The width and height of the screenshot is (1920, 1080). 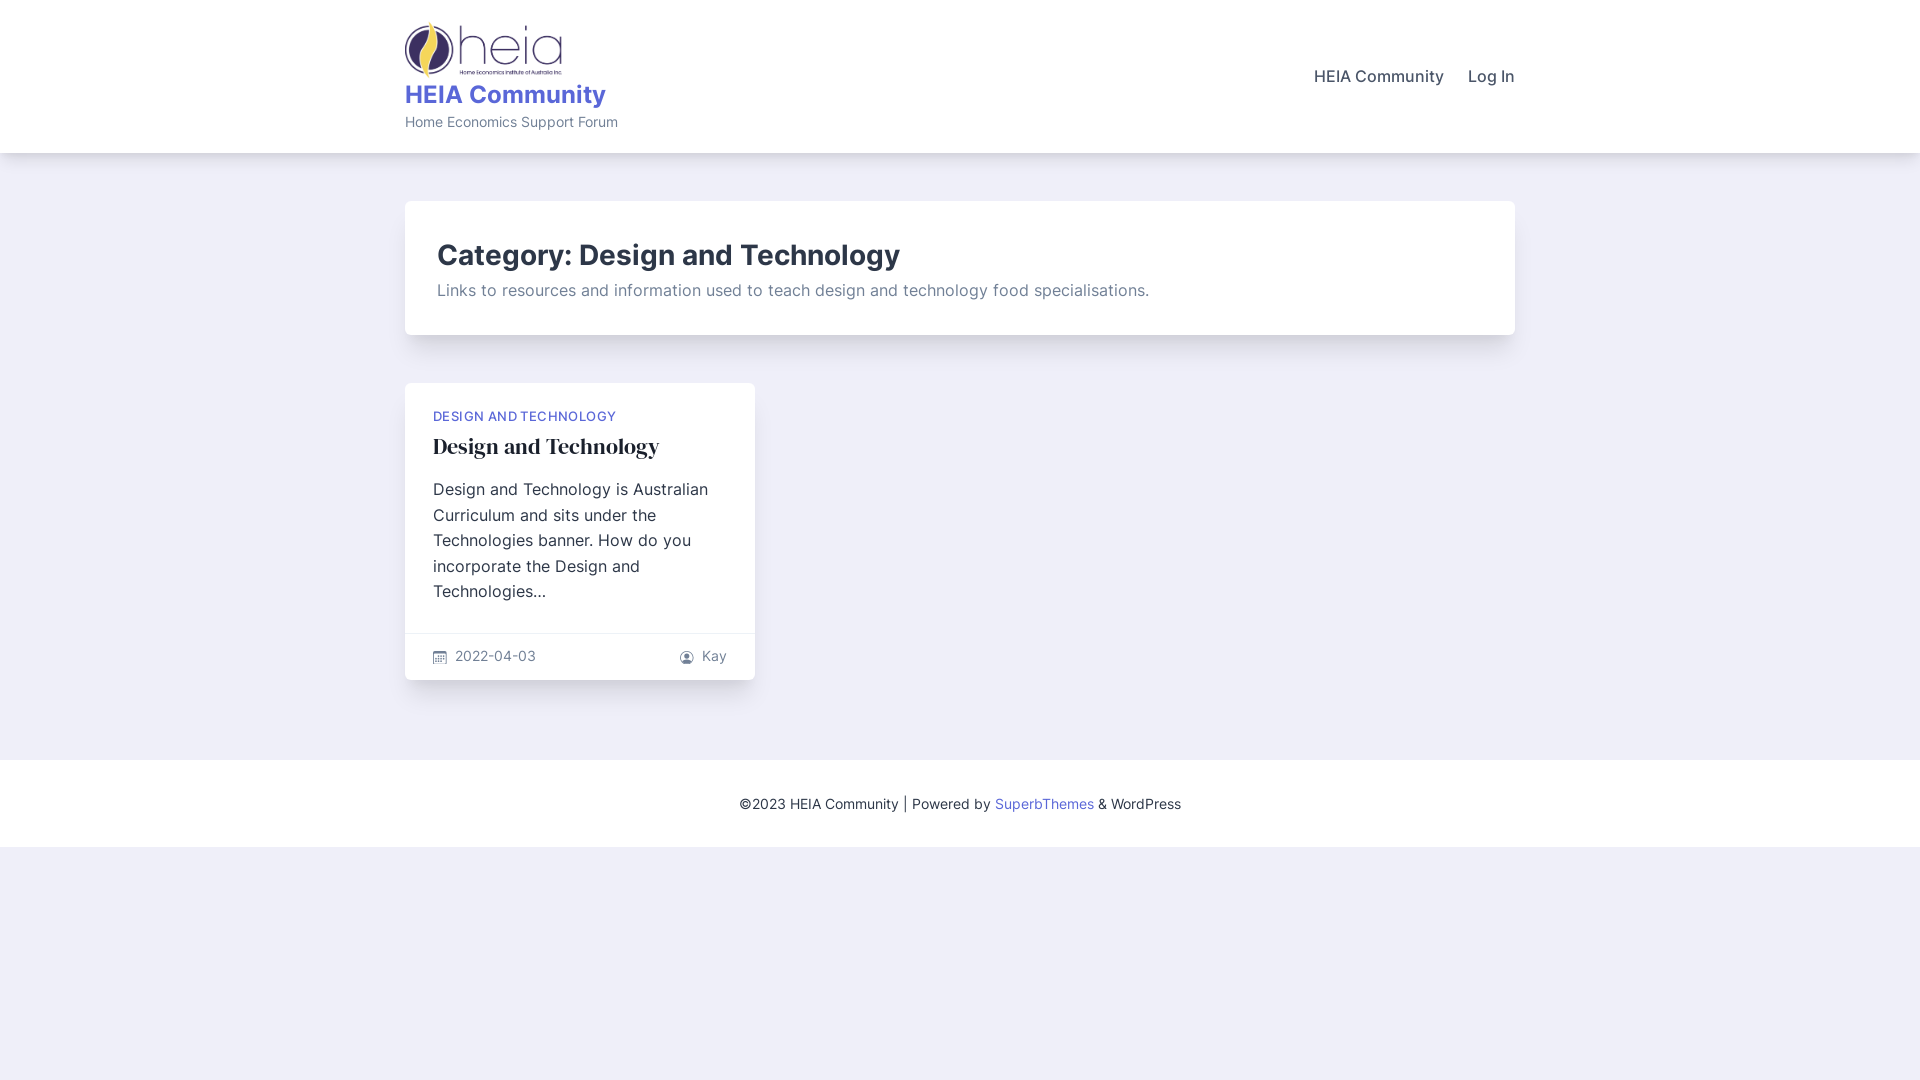 What do you see at coordinates (546, 446) in the screenshot?
I see `Design and Technology` at bounding box center [546, 446].